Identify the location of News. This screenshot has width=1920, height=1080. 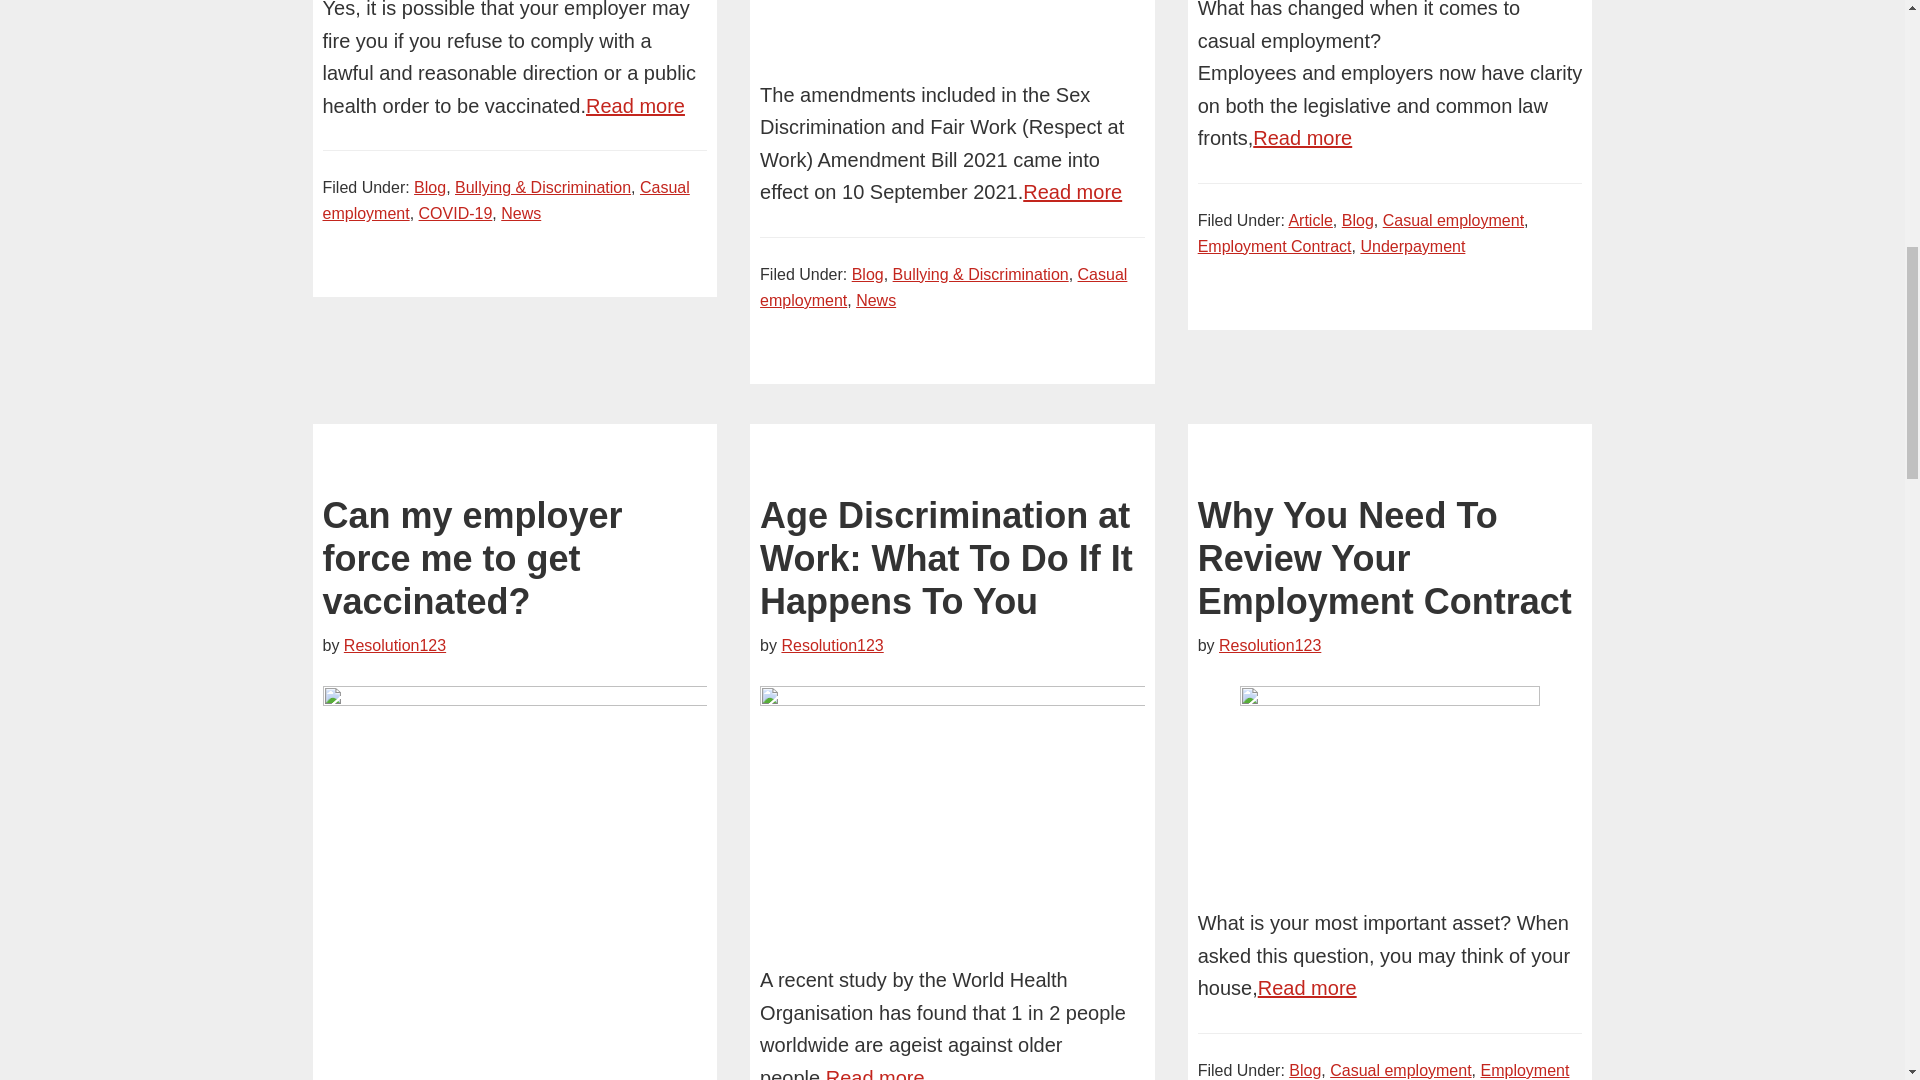
(521, 214).